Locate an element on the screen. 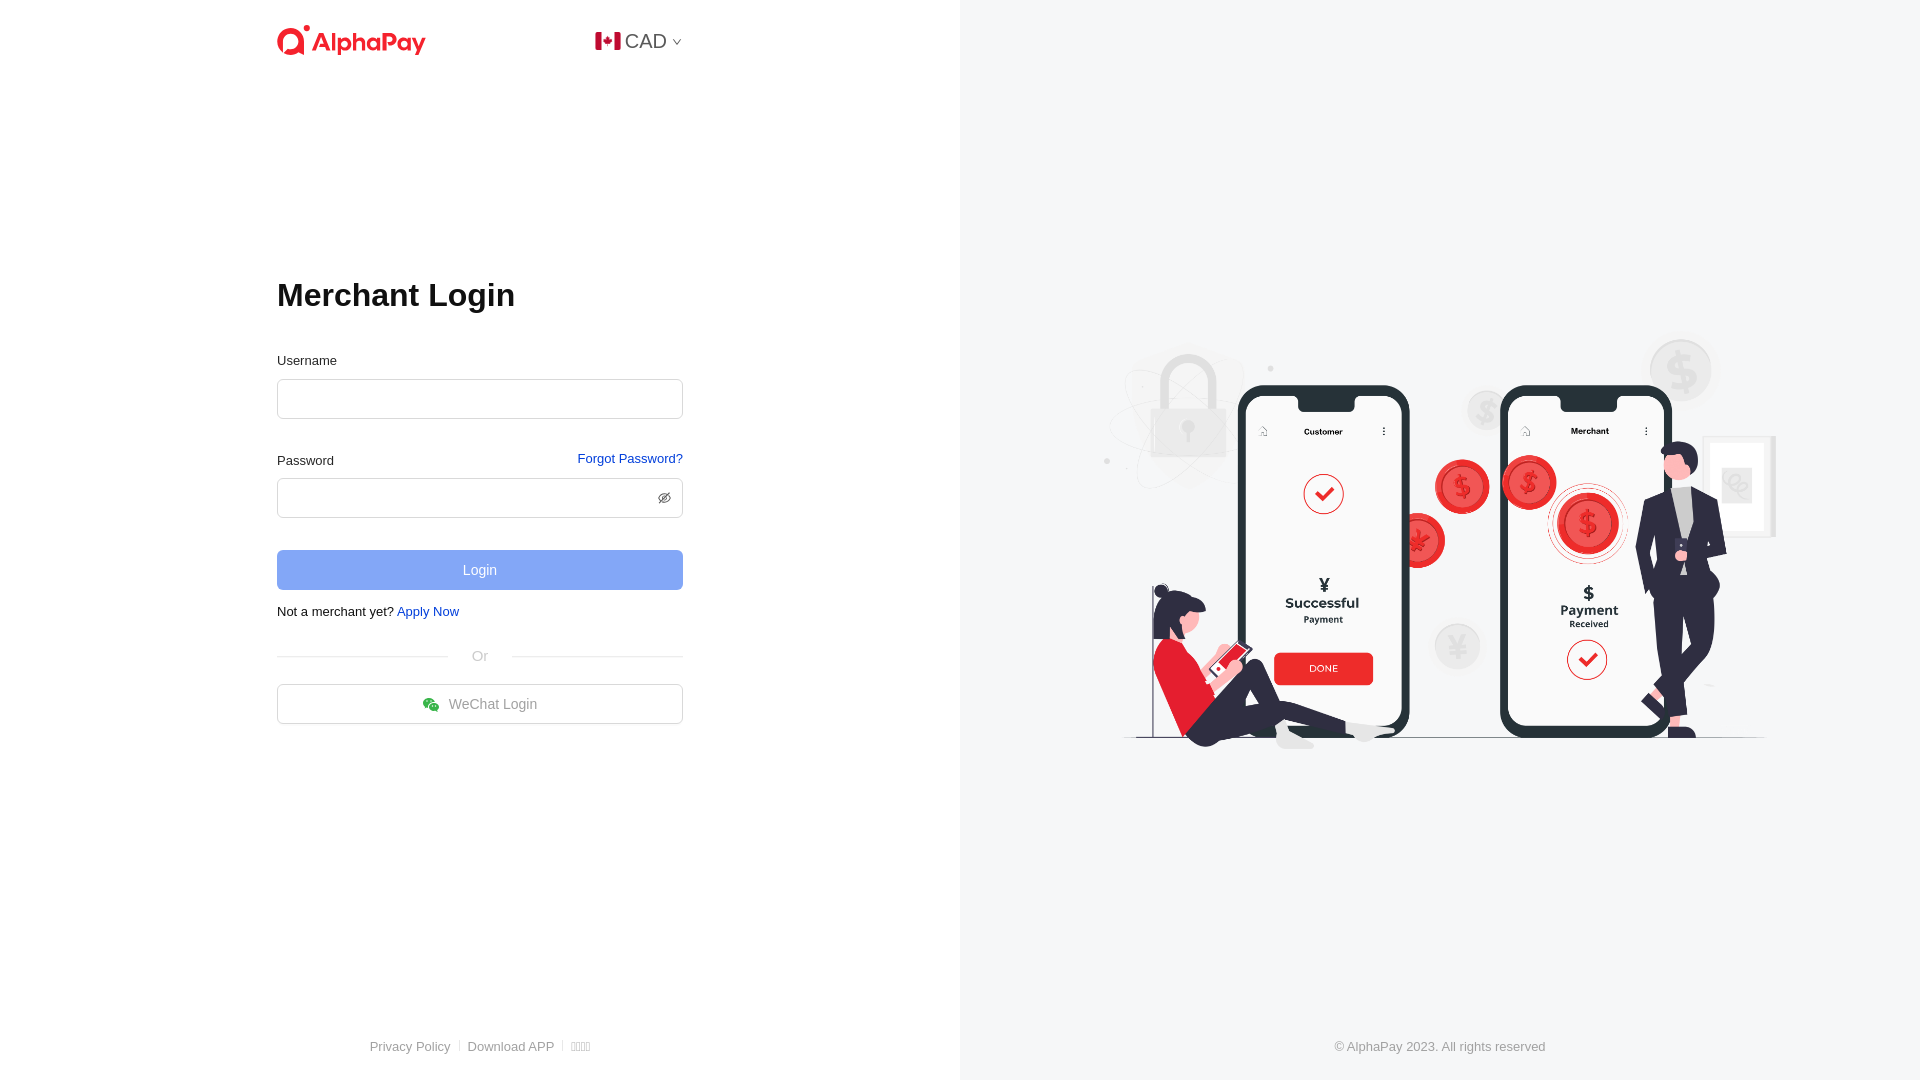  Download APP is located at coordinates (512, 1046).